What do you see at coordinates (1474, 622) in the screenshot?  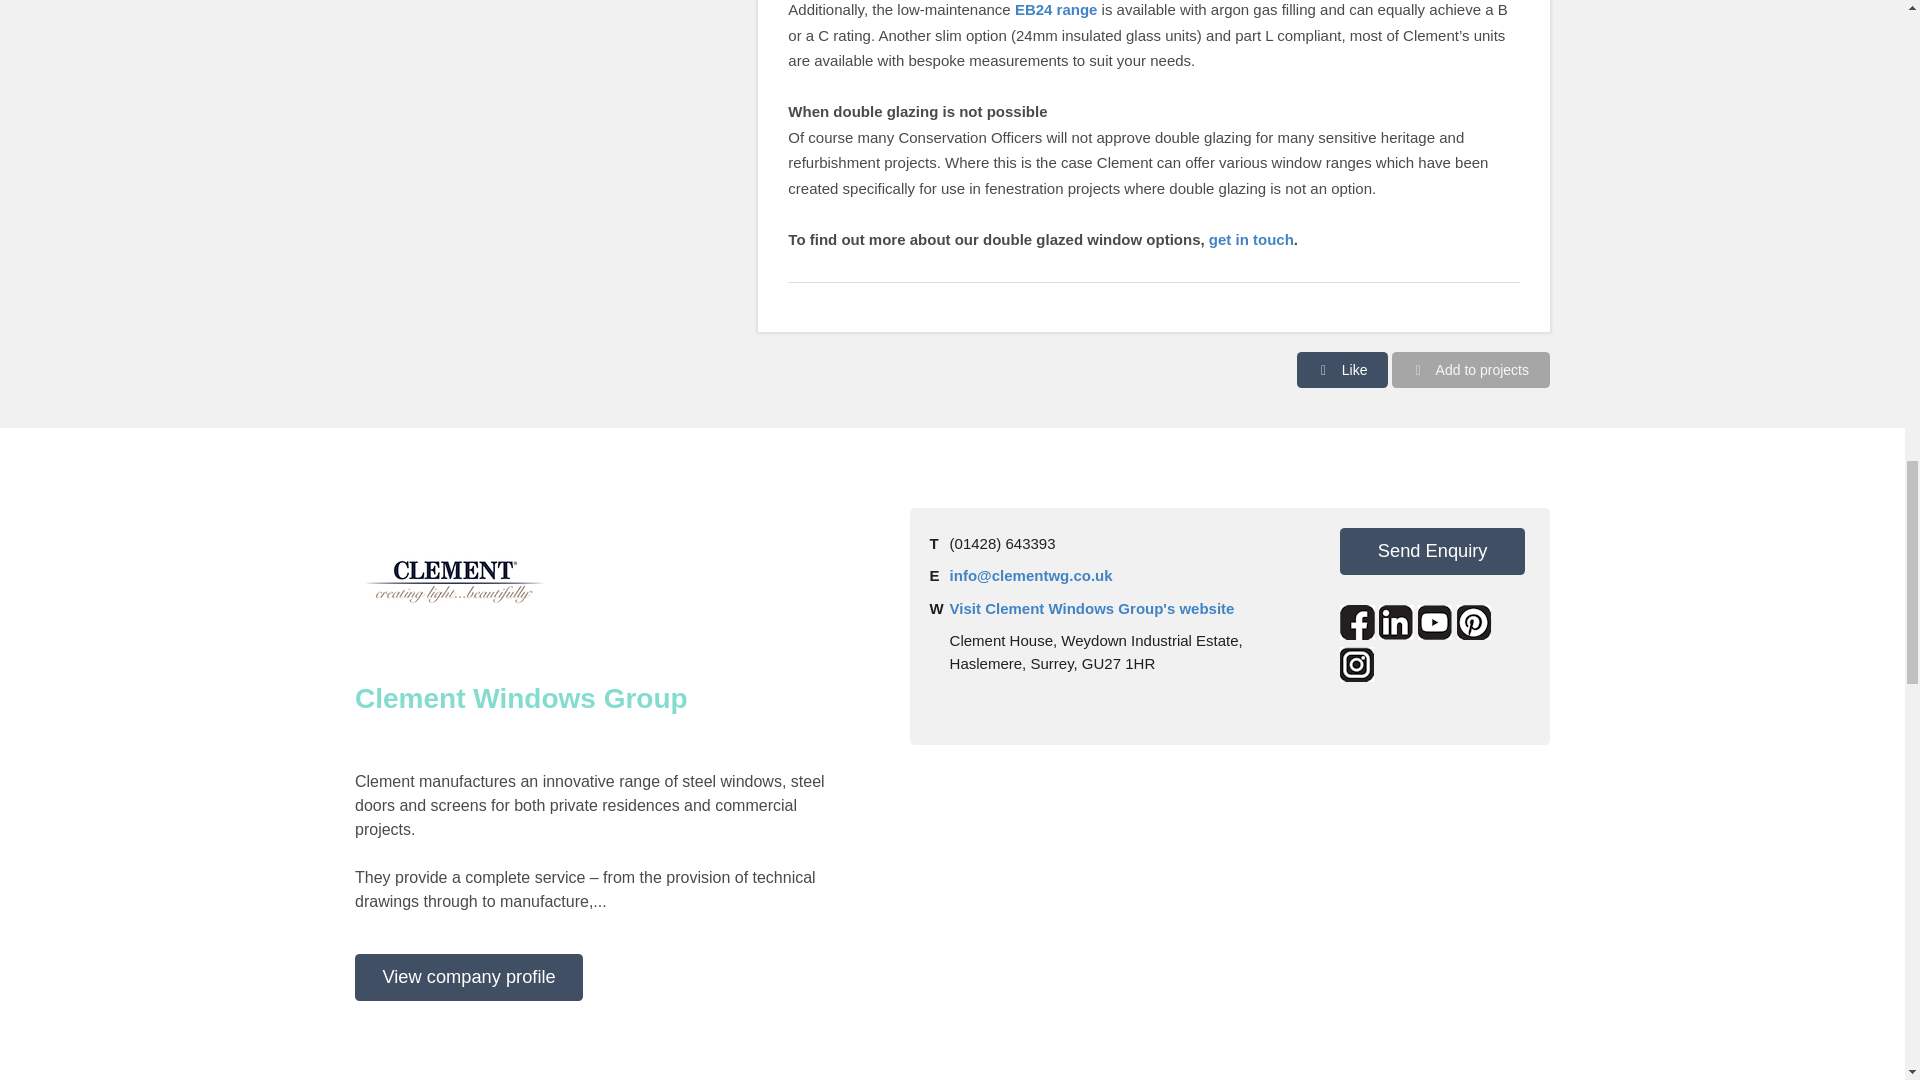 I see `Follow Clement Windows Group on Pinterest` at bounding box center [1474, 622].